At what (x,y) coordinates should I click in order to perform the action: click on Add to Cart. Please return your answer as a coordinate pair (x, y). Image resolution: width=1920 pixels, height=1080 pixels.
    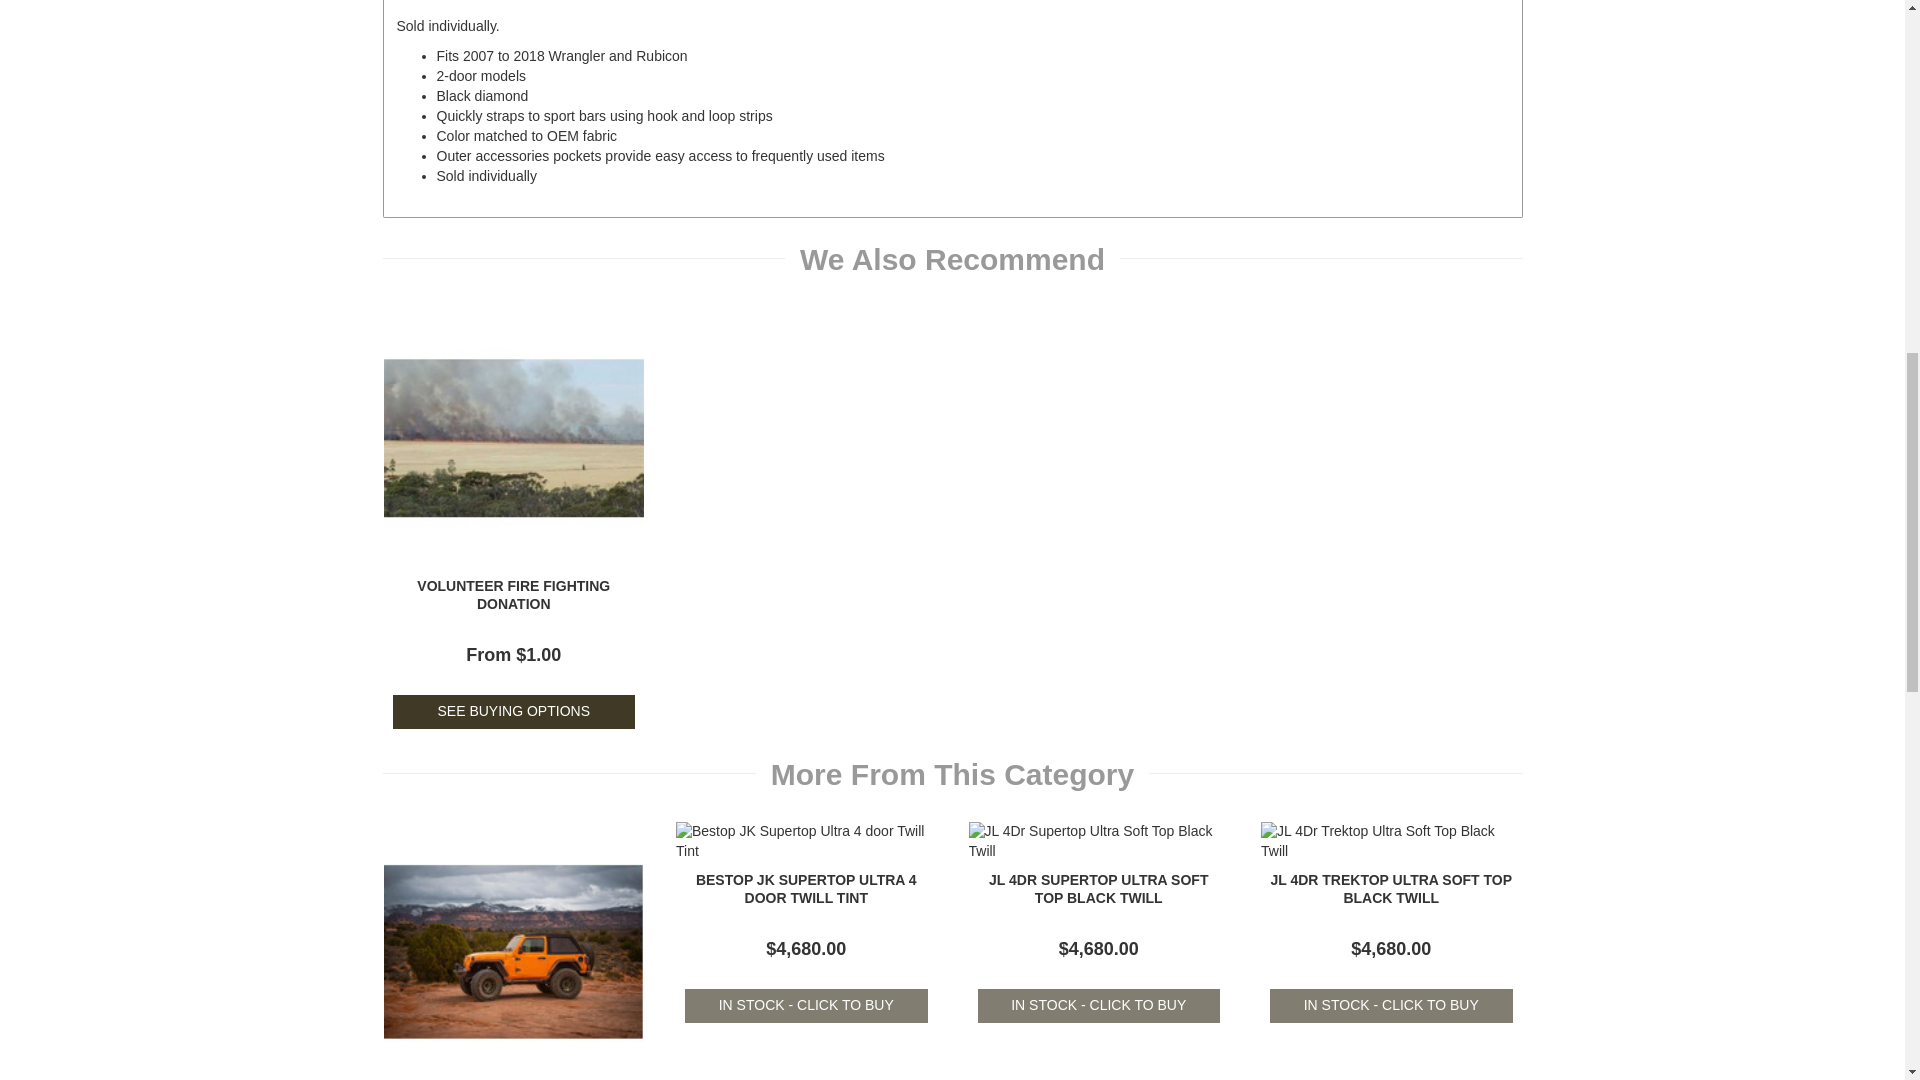
    Looking at the image, I should click on (1099, 1006).